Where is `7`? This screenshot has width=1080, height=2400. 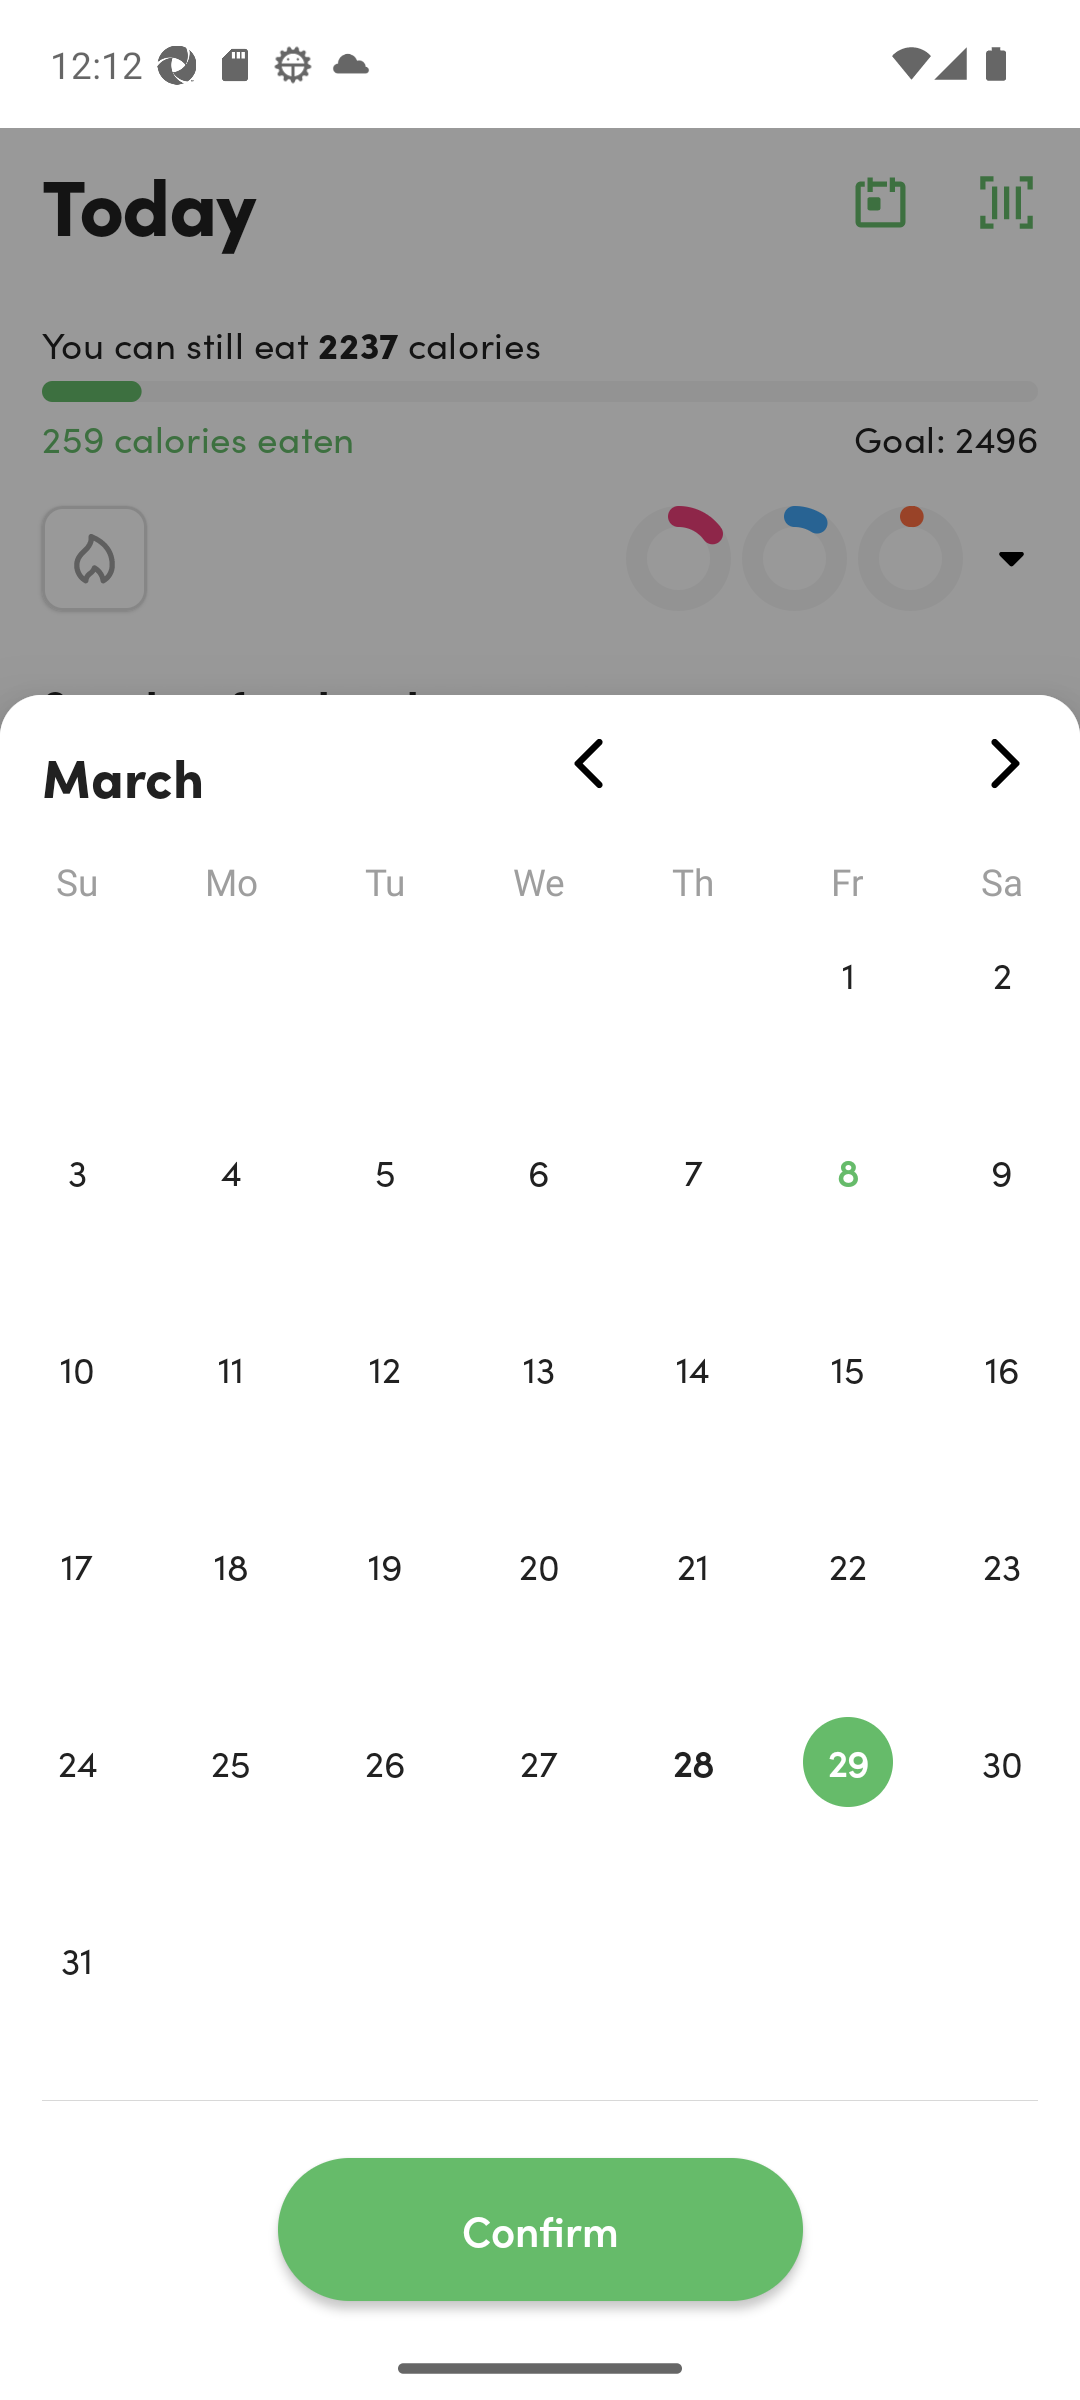 7 is located at coordinates (693, 1214).